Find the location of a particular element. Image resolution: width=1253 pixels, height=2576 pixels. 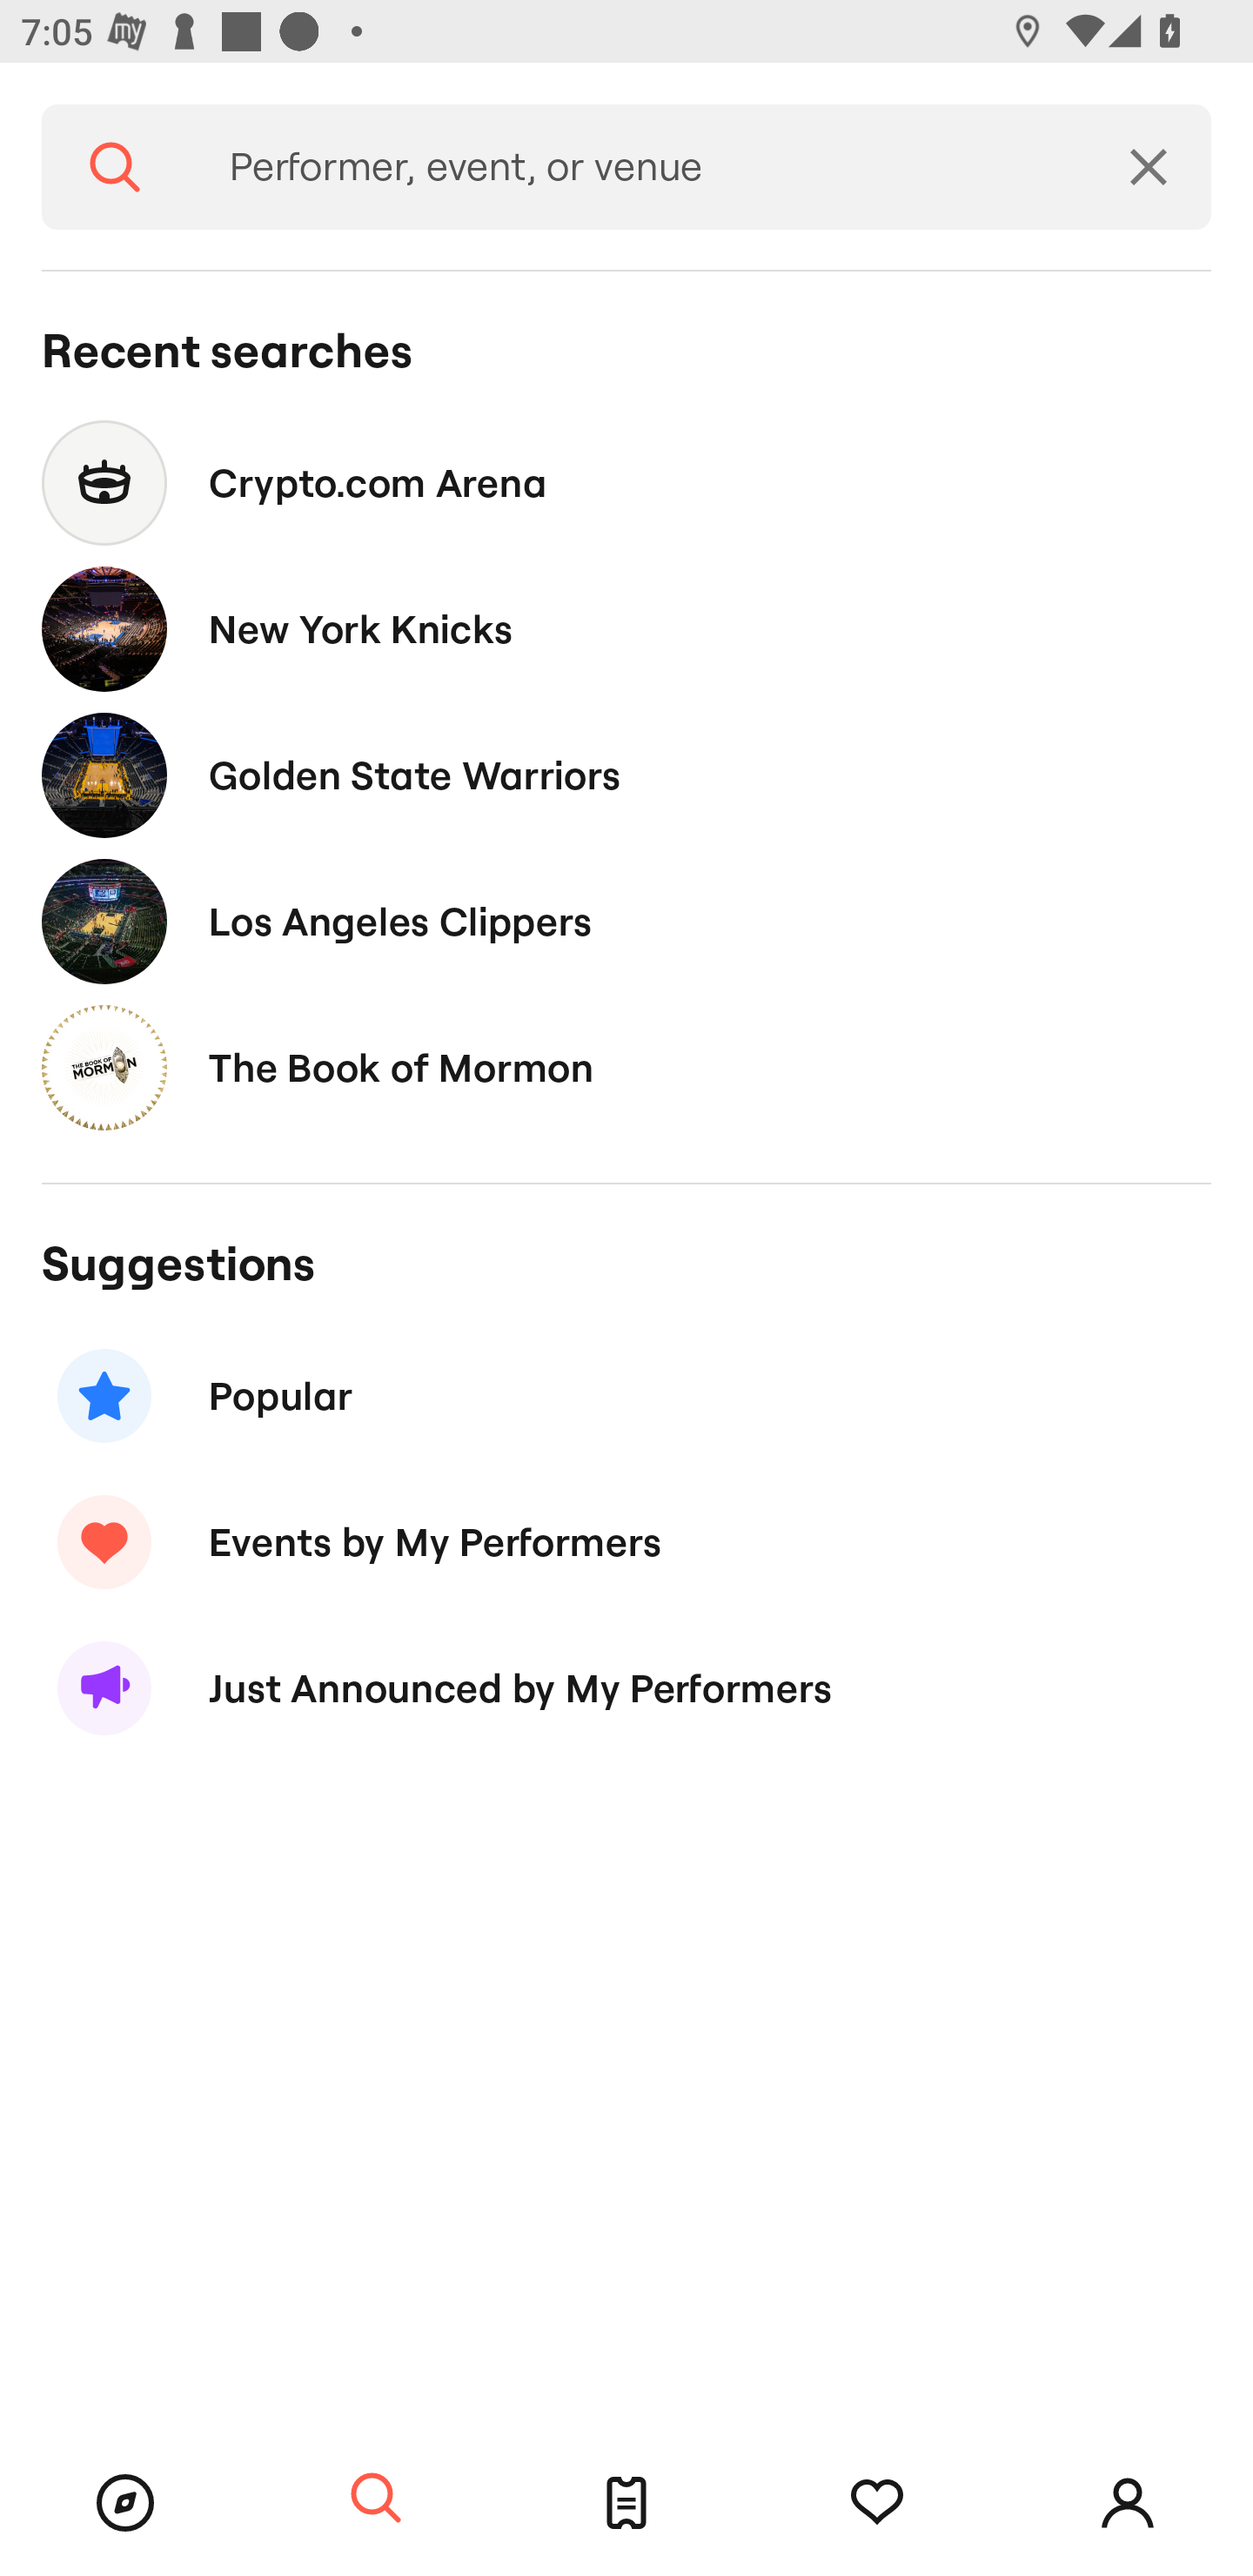

Performer, event, or venue is located at coordinates (637, 167).